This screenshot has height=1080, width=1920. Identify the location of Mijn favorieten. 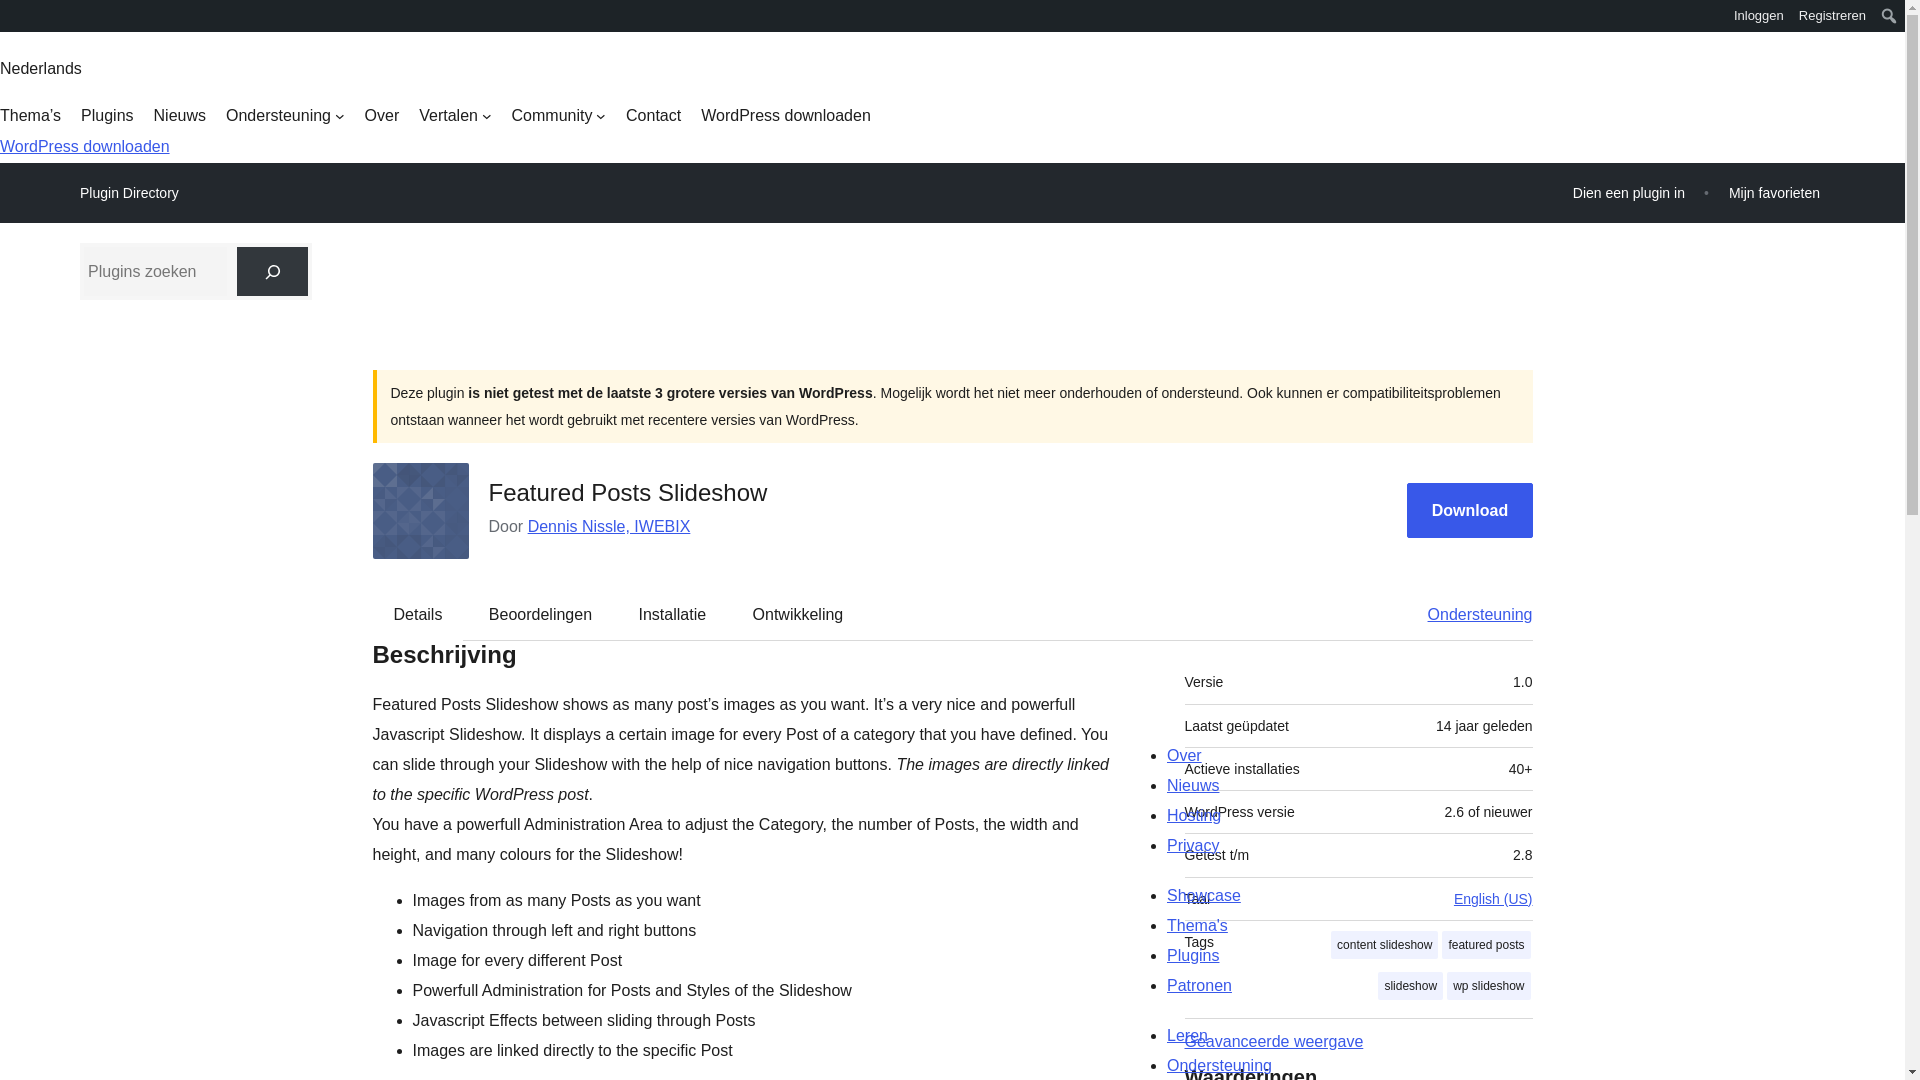
(1774, 192).